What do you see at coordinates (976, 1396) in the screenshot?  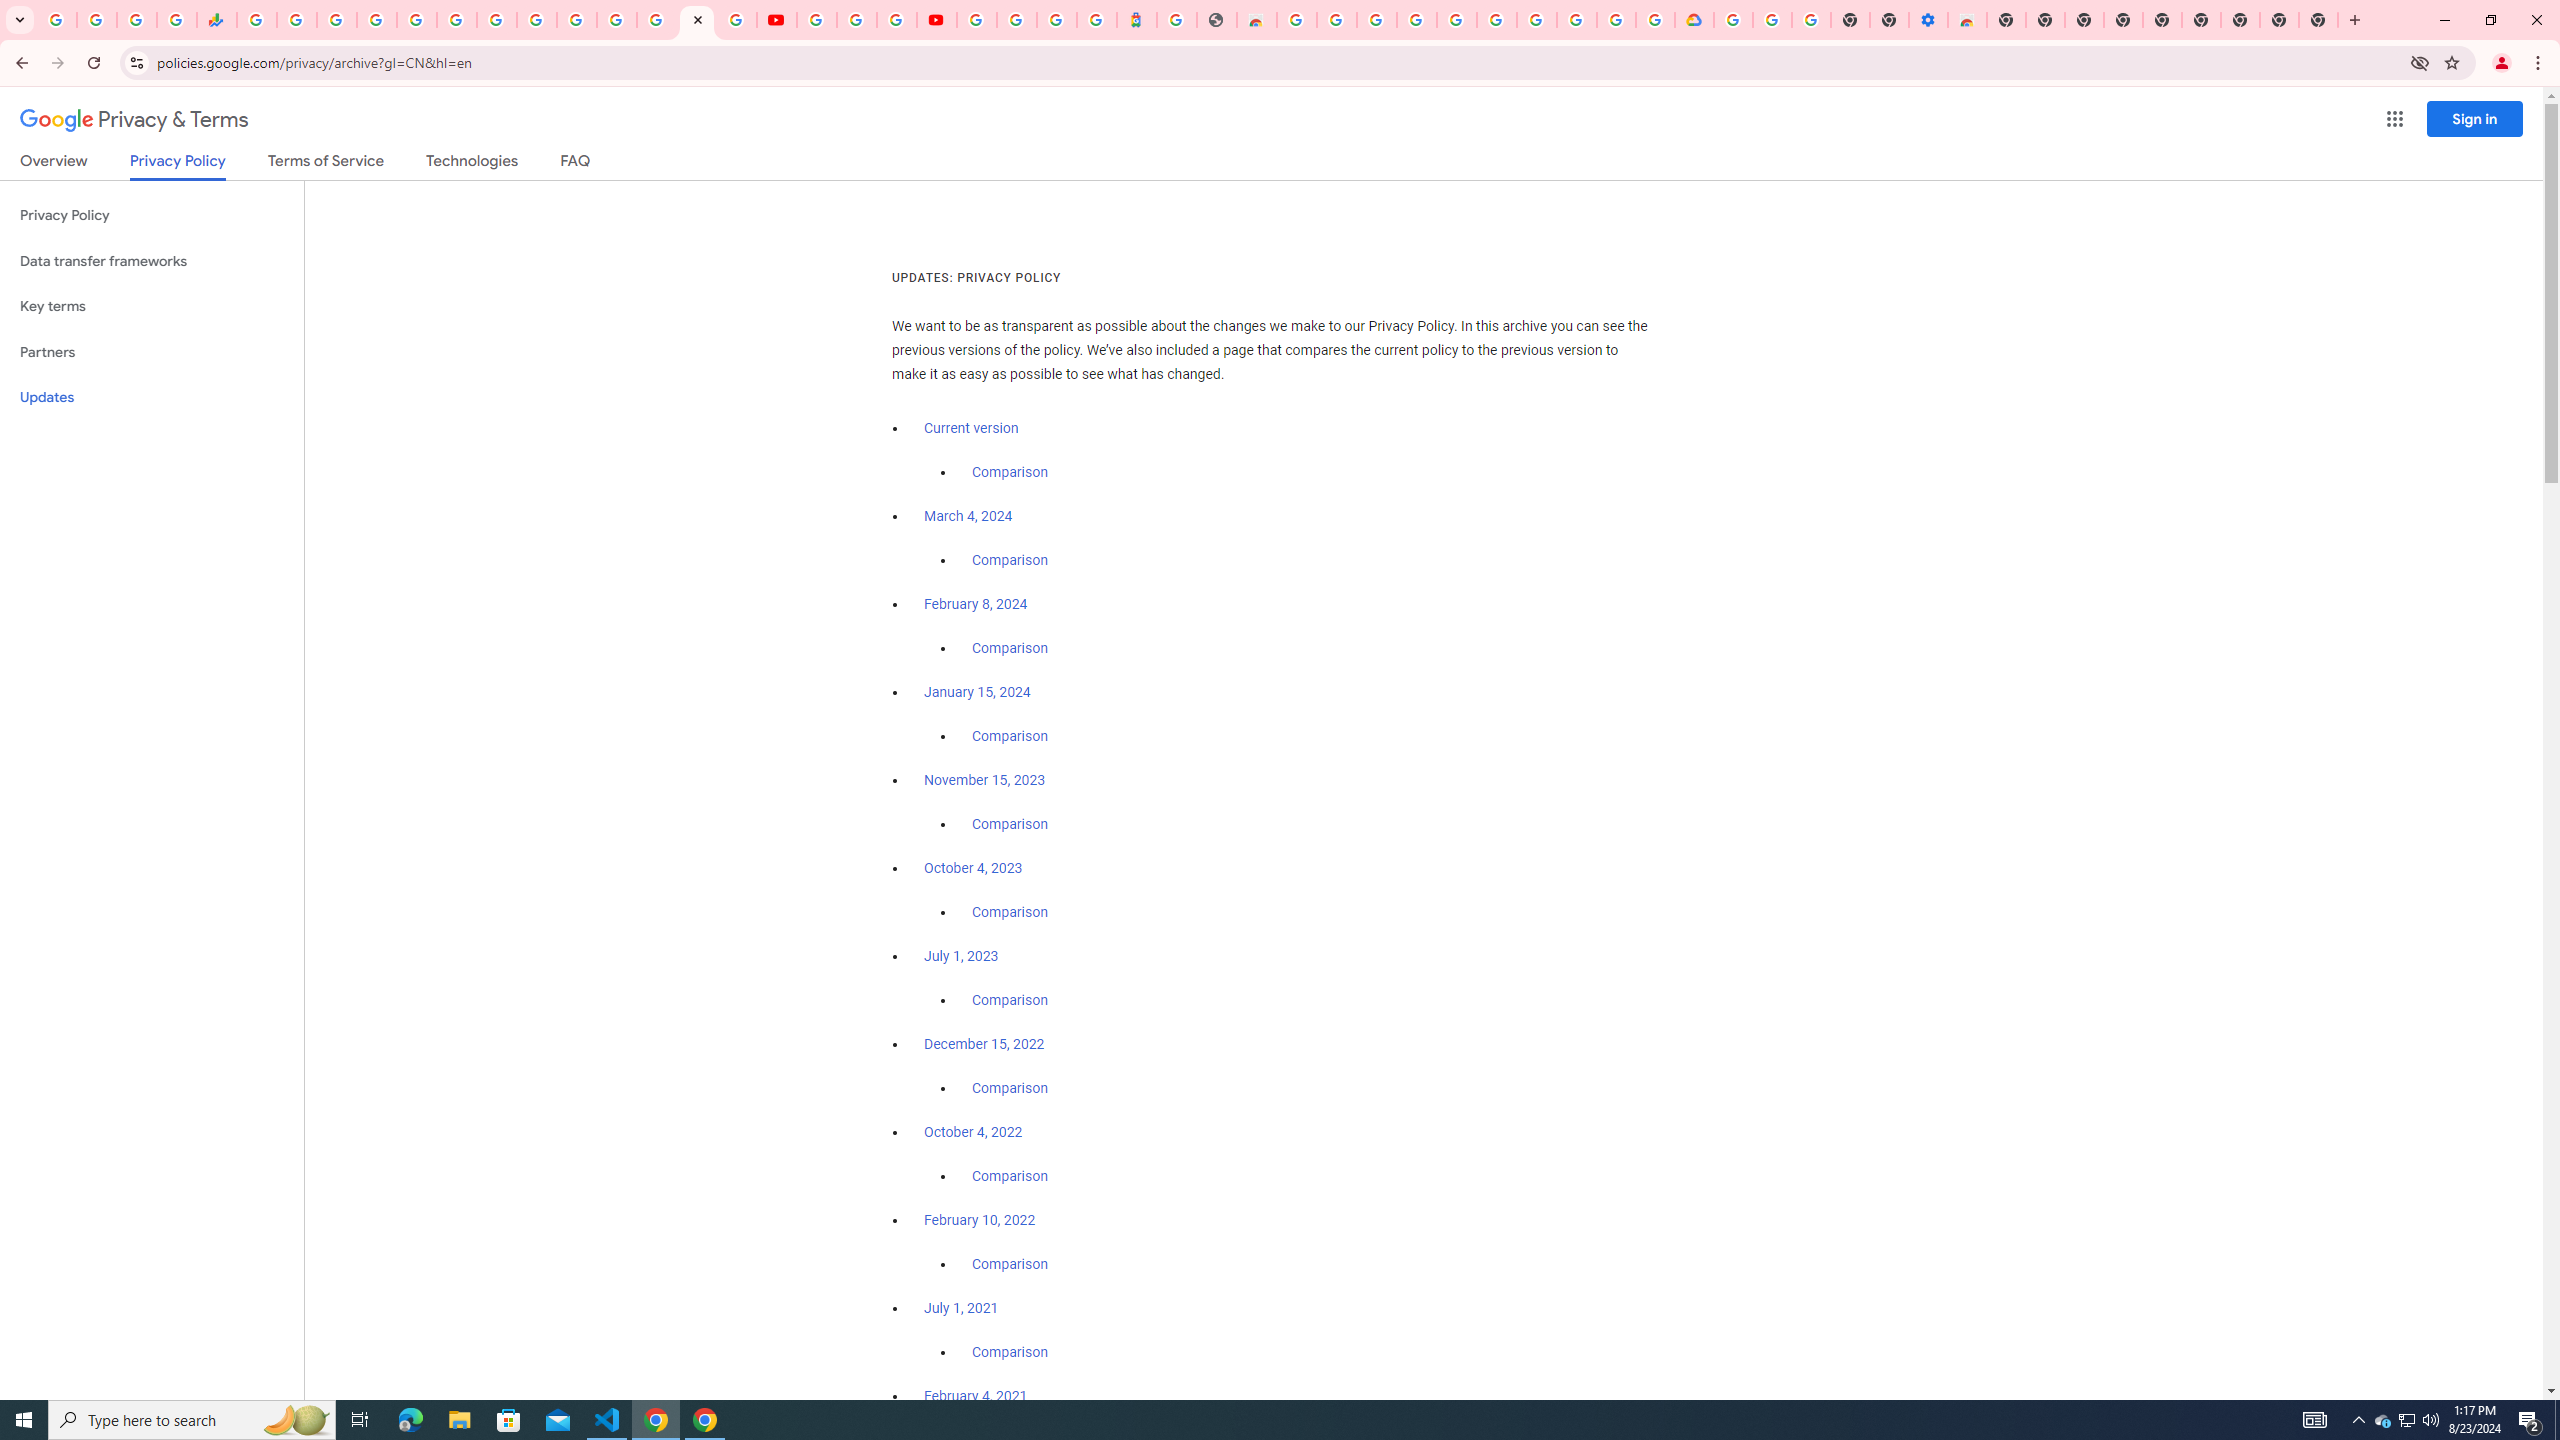 I see `February 4, 2021` at bounding box center [976, 1396].